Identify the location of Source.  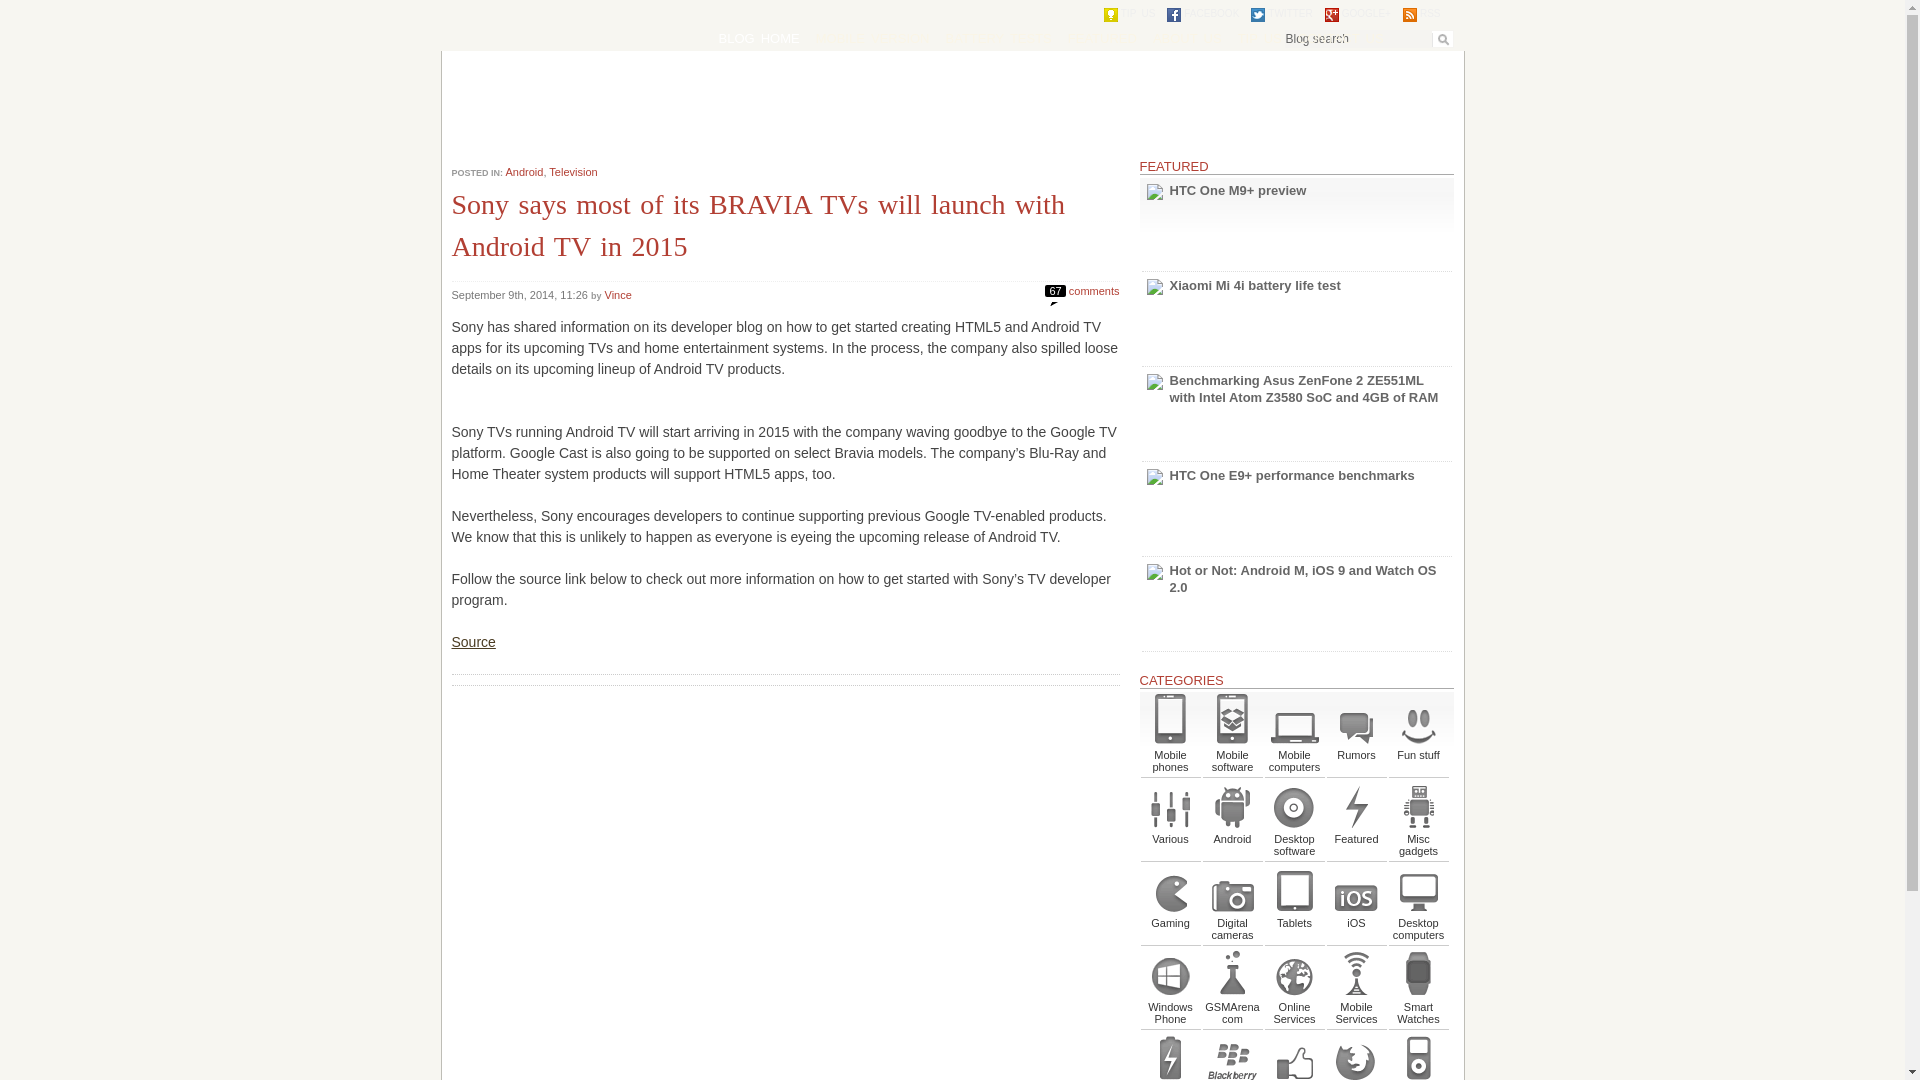
(473, 642).